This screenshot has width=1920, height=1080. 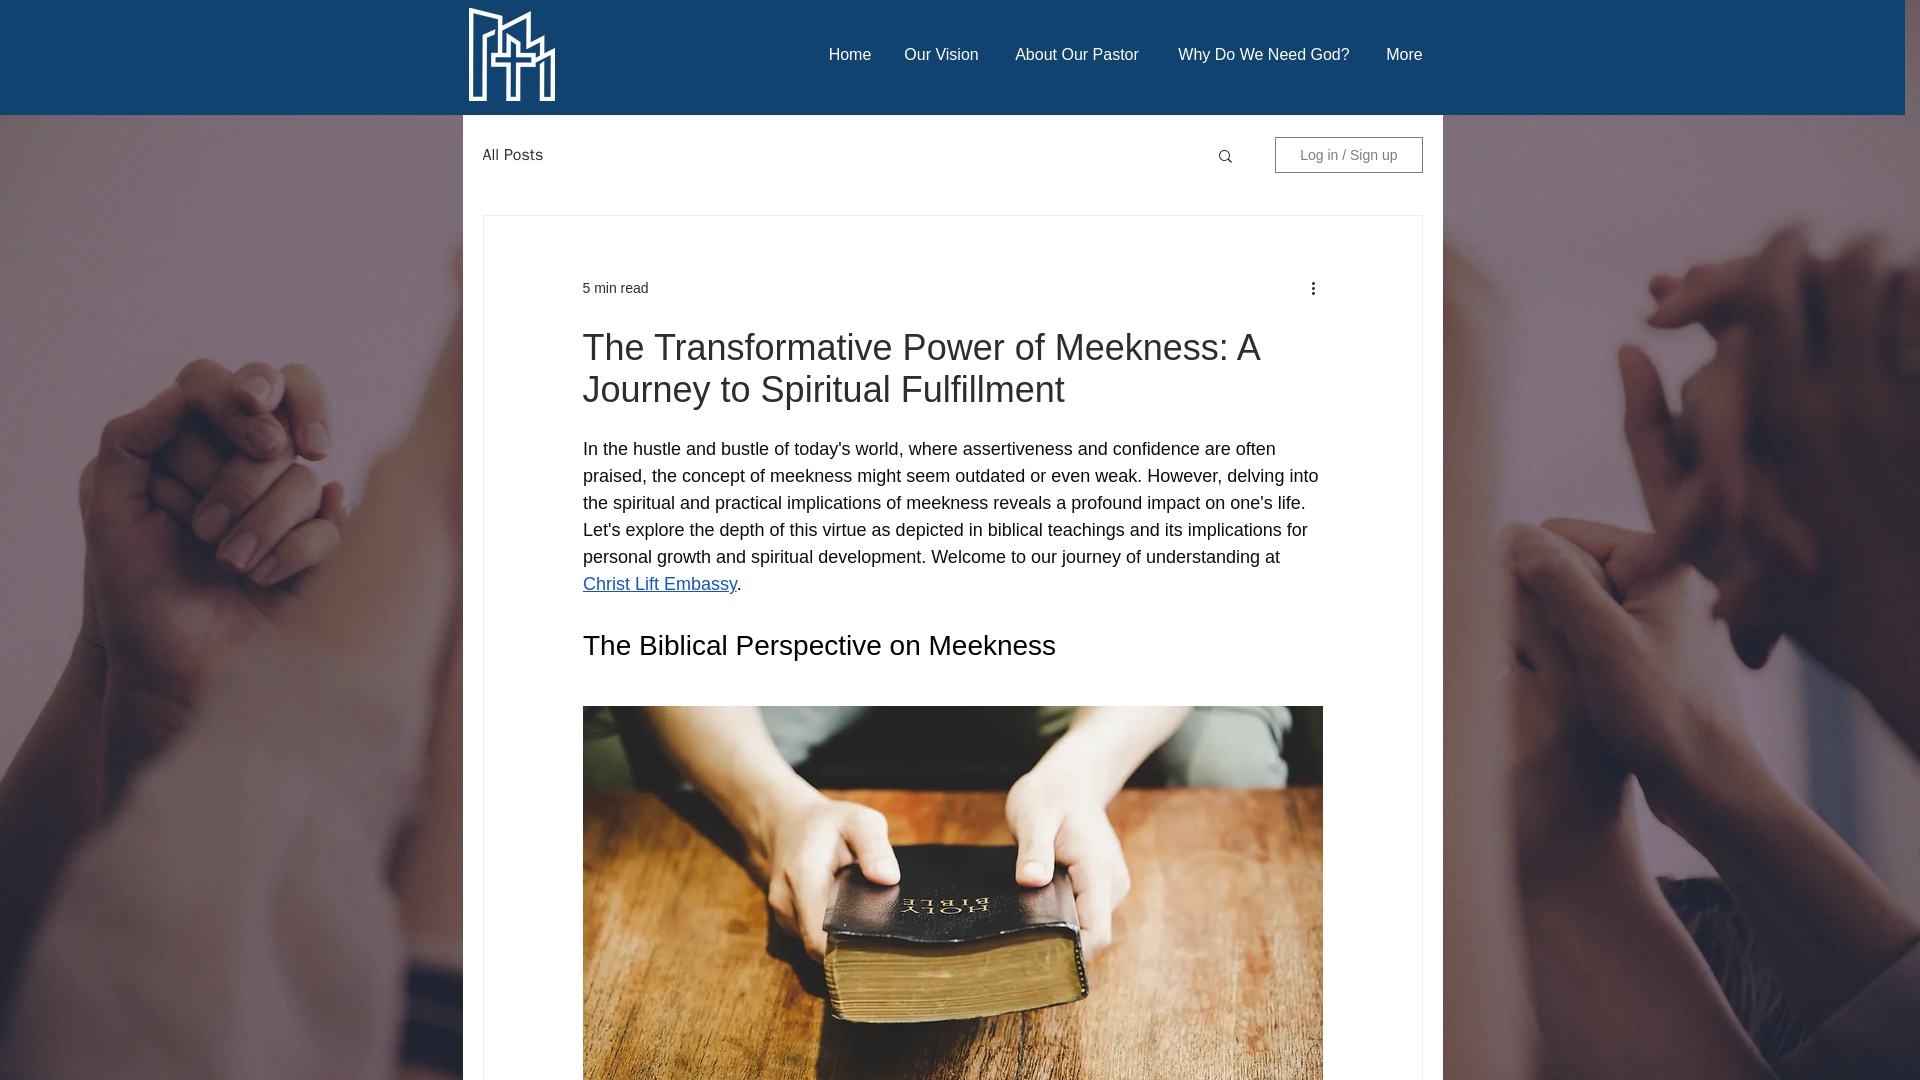 I want to click on All Posts, so click(x=512, y=154).